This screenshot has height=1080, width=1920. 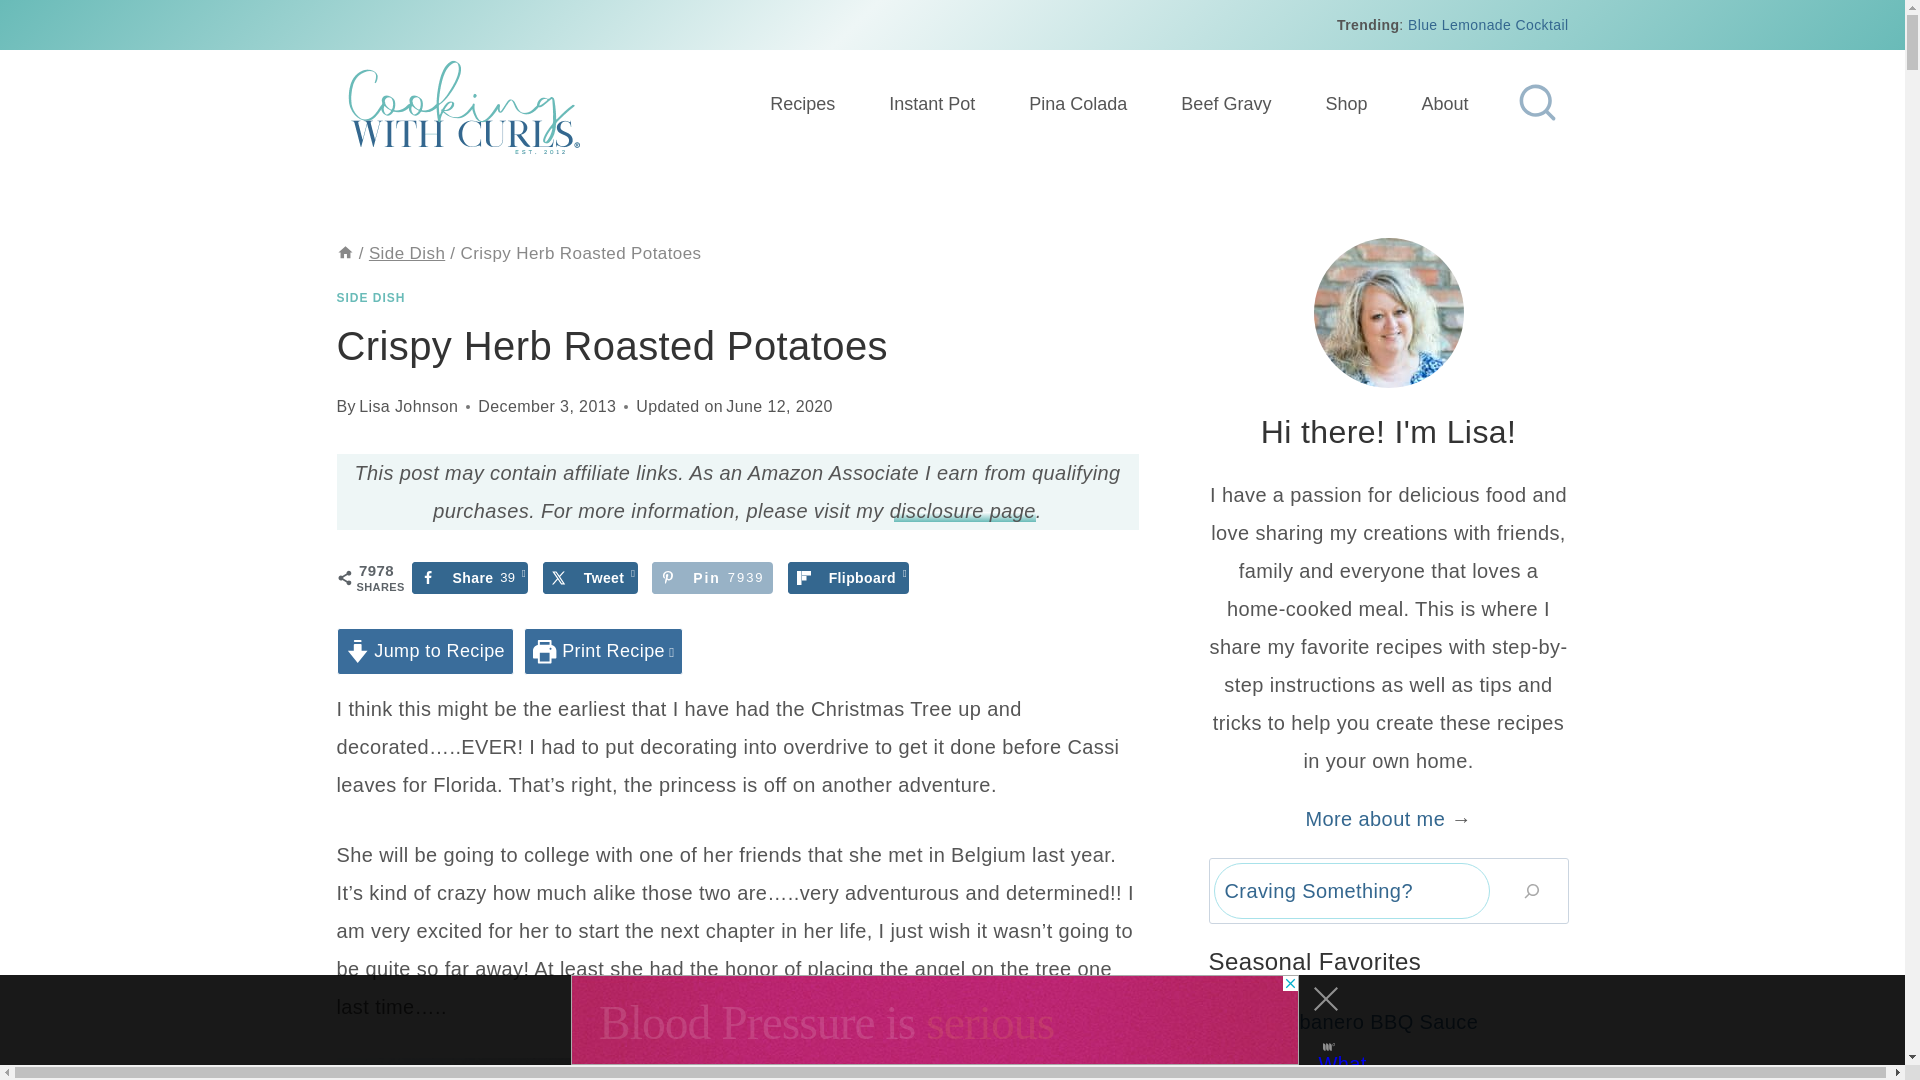 I want to click on Pina Colada, so click(x=1078, y=104).